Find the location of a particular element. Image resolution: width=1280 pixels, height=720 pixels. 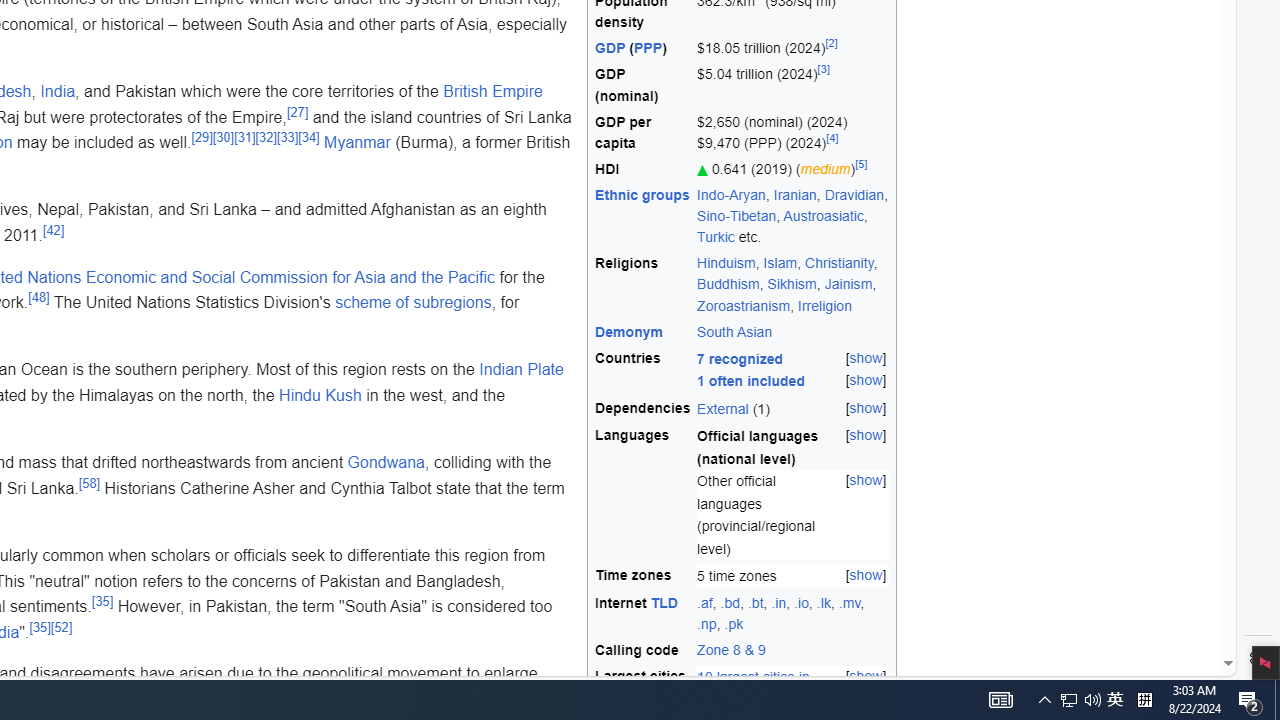

Sikhism is located at coordinates (791, 284).